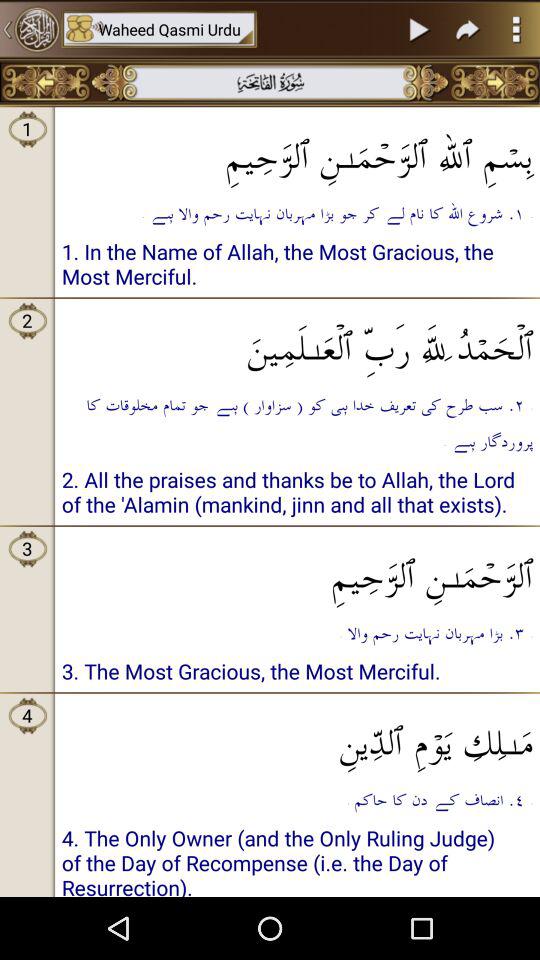 The height and width of the screenshot is (960, 540). Describe the element at coordinates (494, 82) in the screenshot. I see `next page` at that location.